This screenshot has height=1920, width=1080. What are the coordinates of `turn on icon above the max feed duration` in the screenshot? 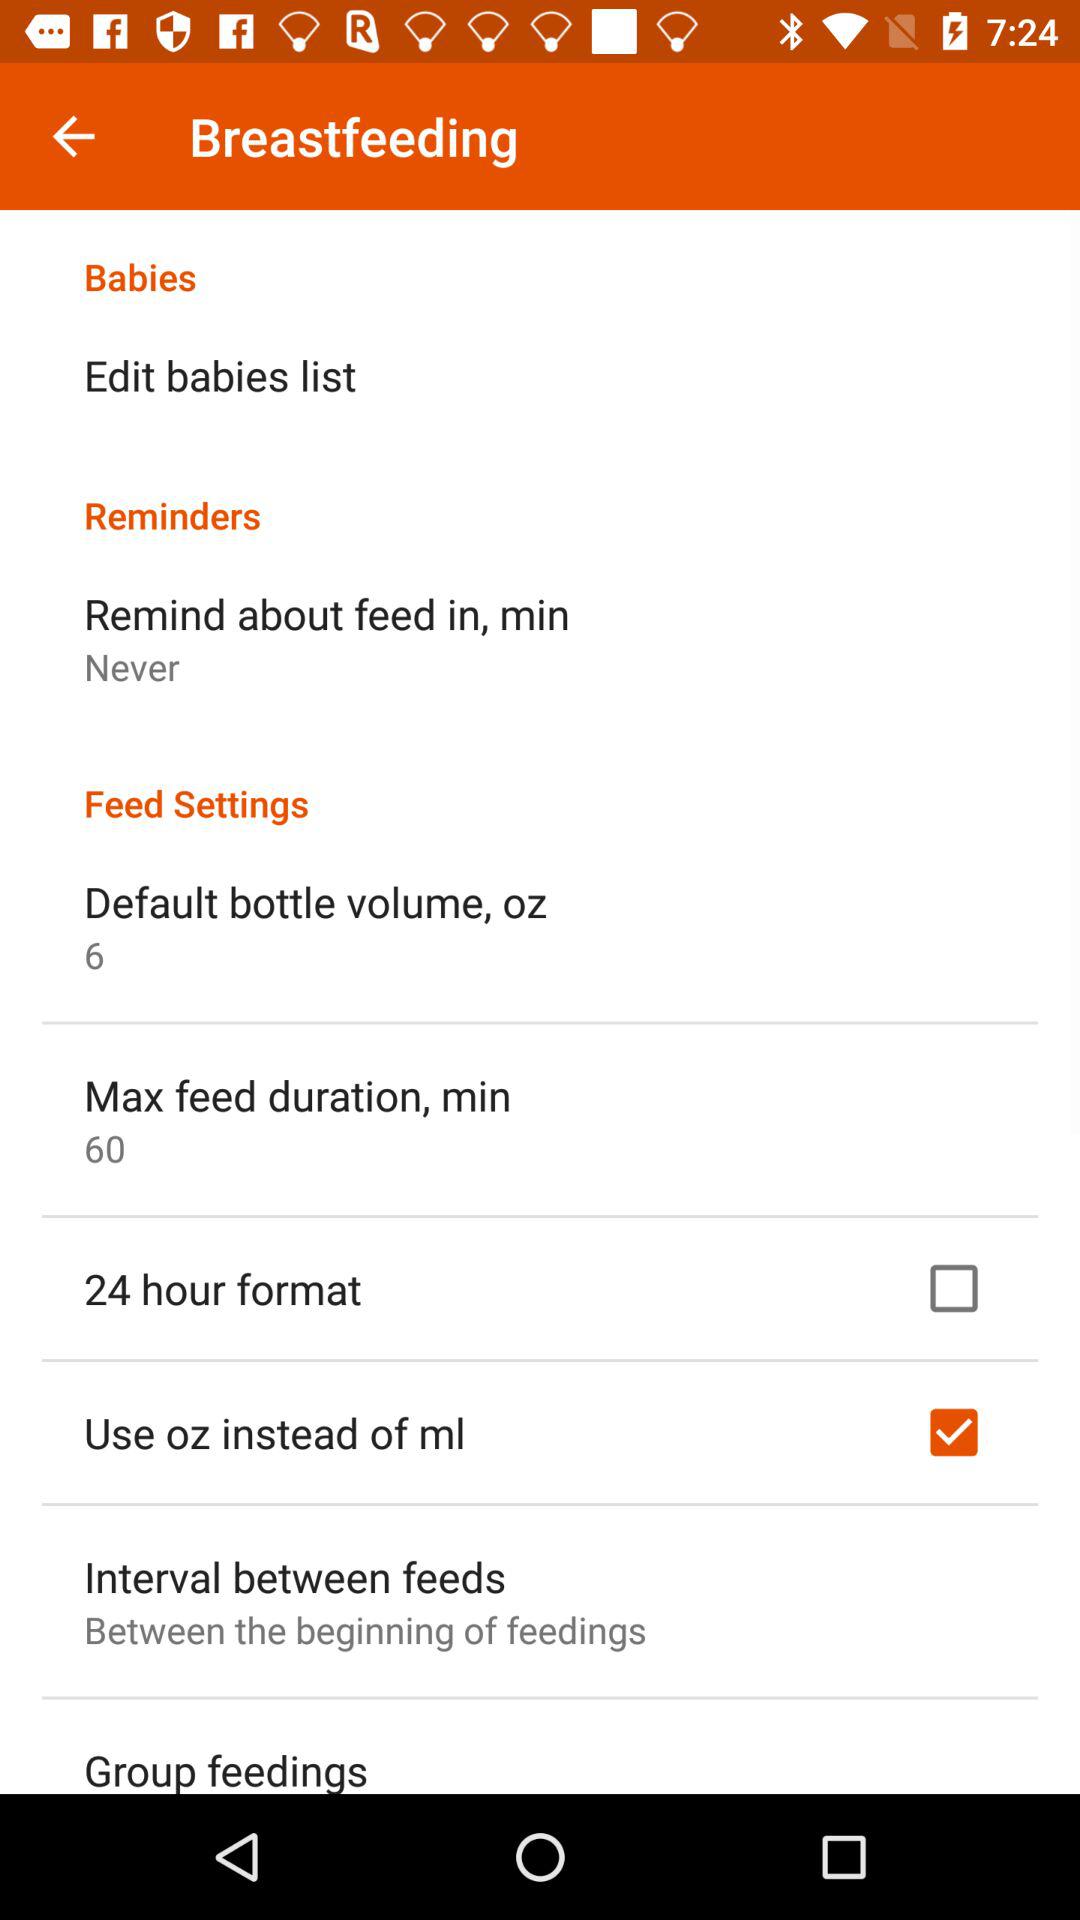 It's located at (94, 954).